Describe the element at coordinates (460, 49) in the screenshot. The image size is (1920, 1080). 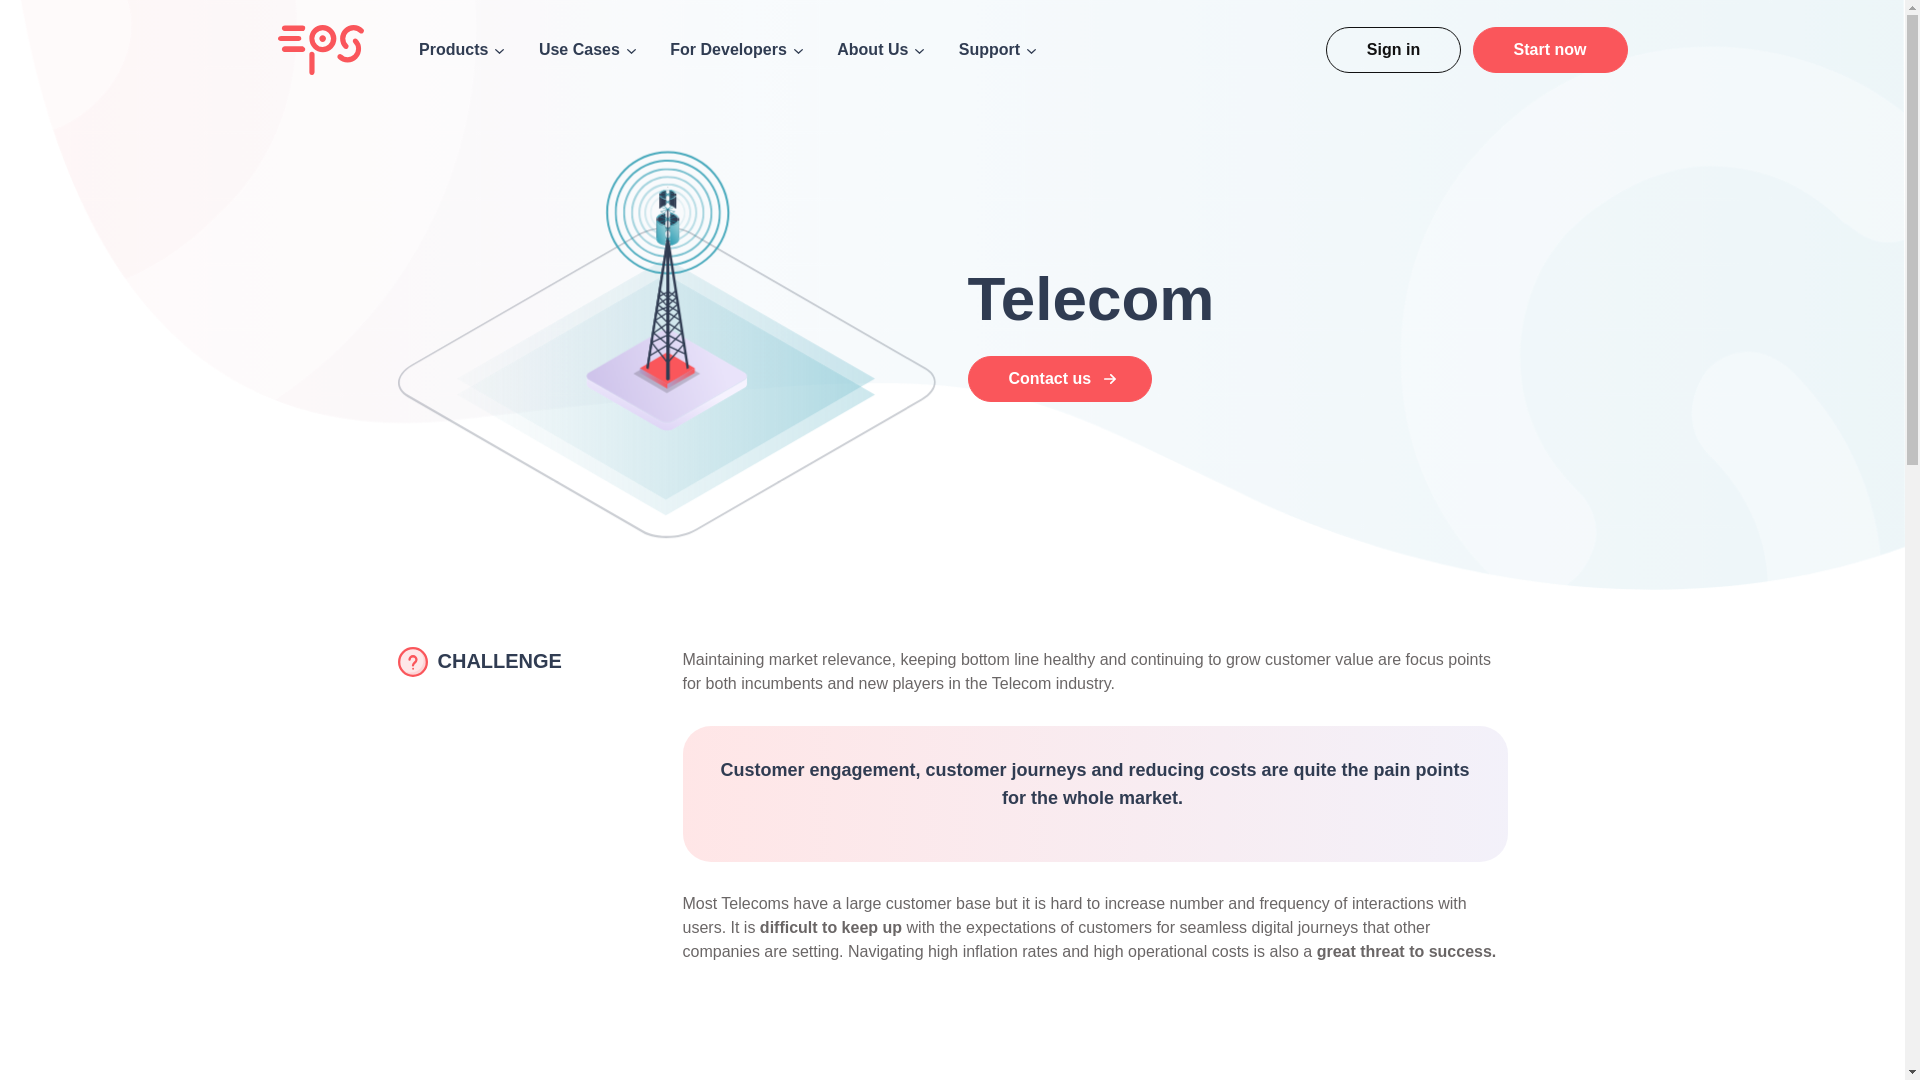
I see `Products` at that location.